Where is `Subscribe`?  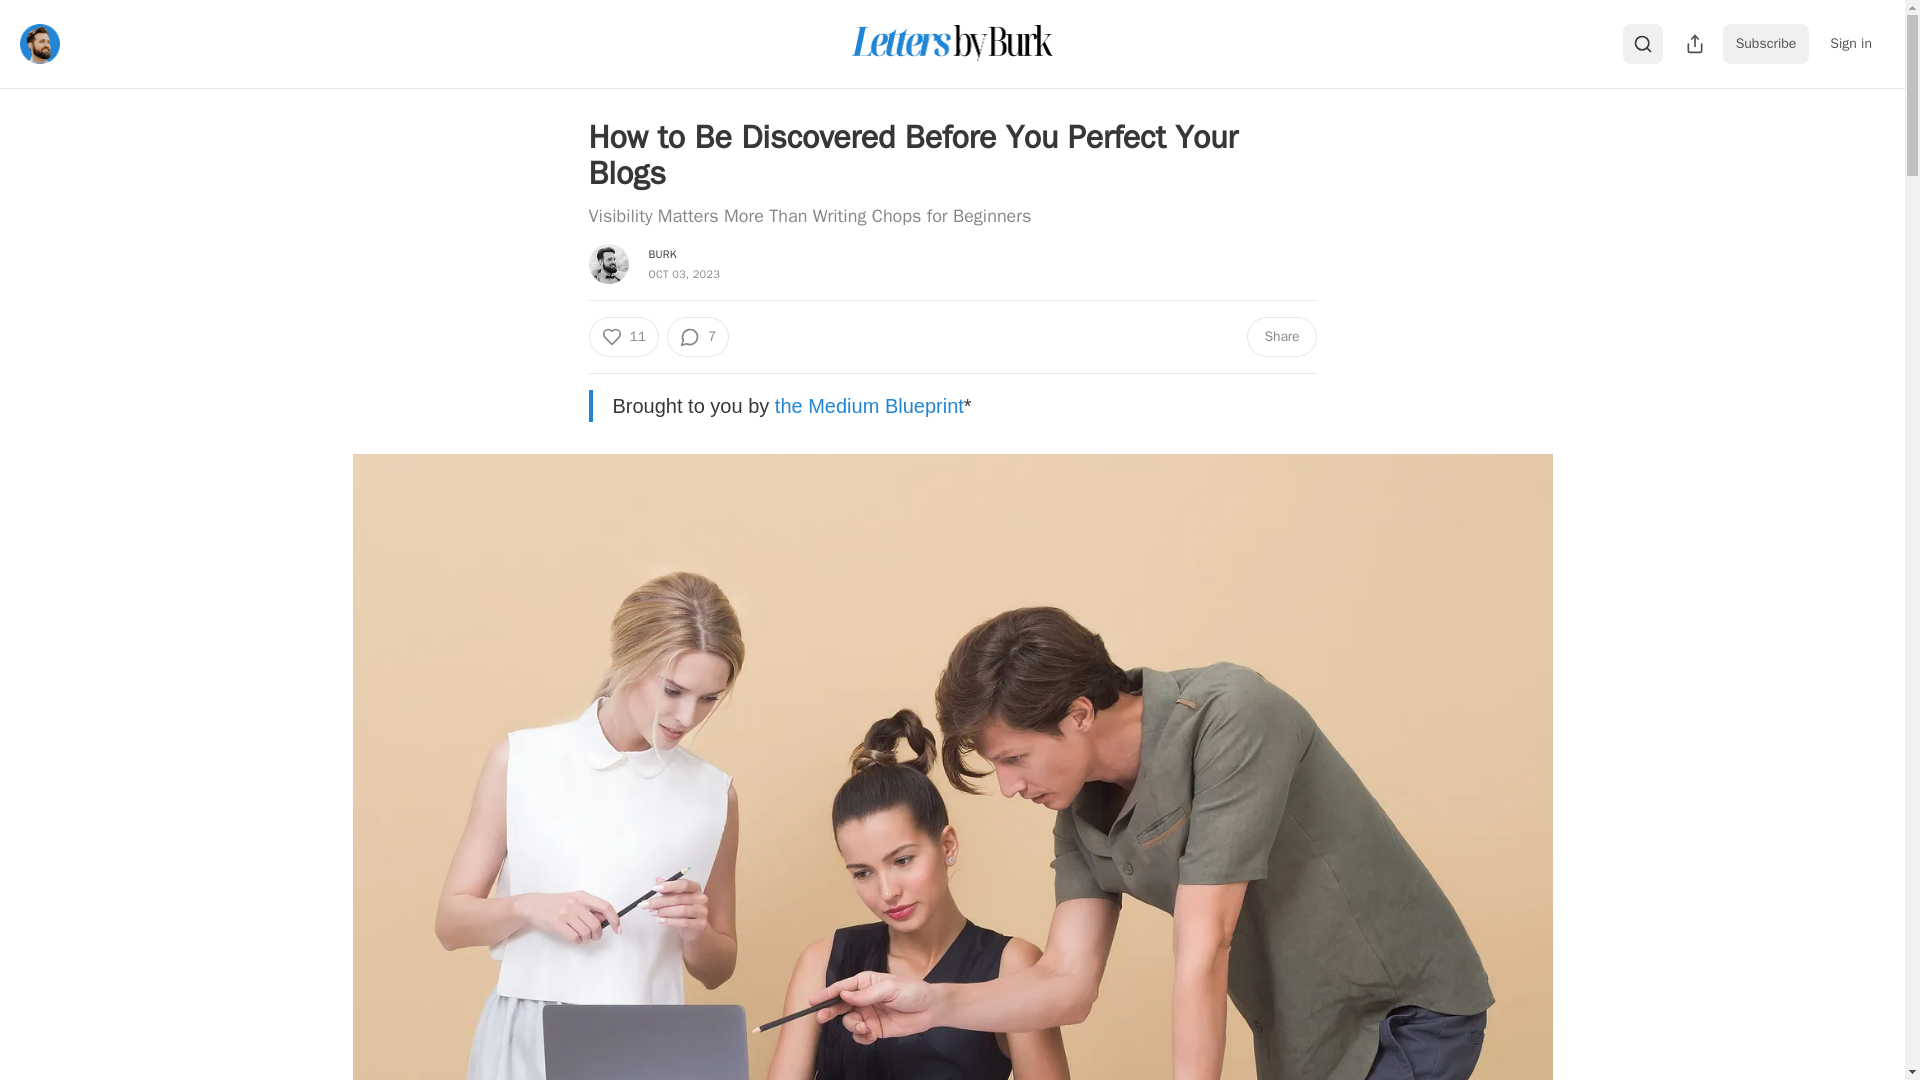 Subscribe is located at coordinates (1766, 43).